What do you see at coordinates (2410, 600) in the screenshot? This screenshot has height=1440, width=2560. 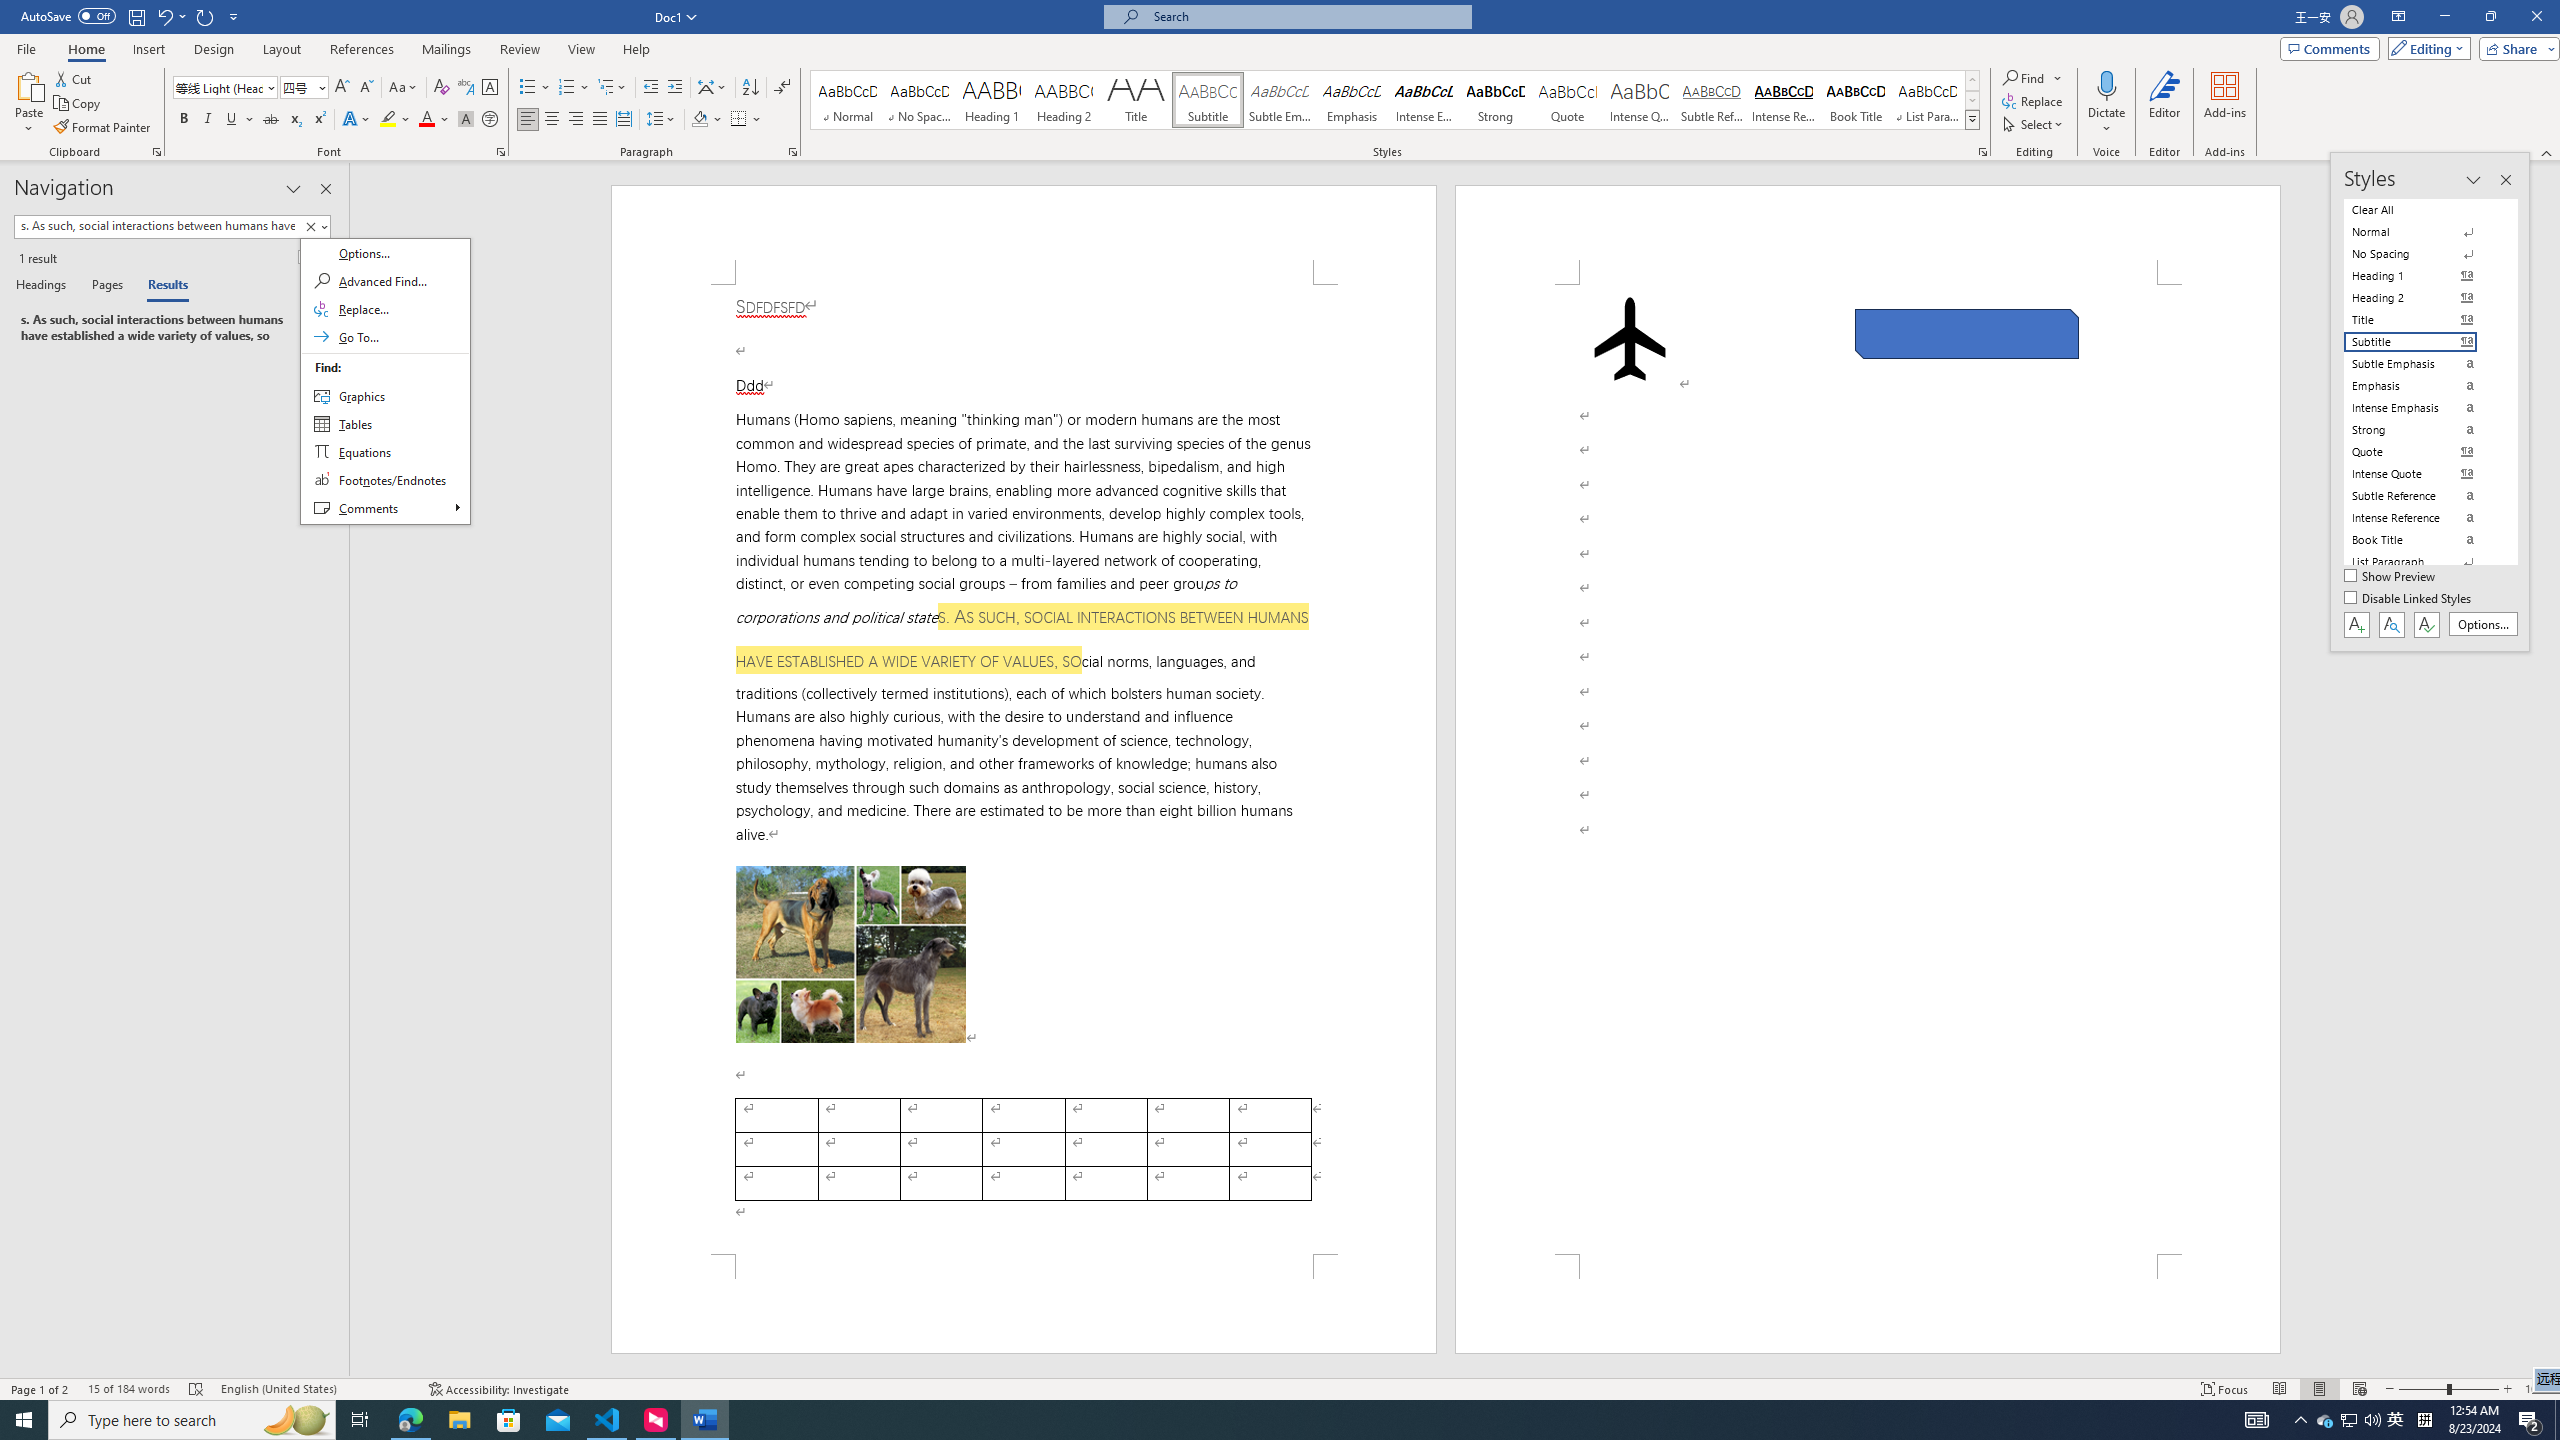 I see `Disable Linked Styles` at bounding box center [2410, 600].